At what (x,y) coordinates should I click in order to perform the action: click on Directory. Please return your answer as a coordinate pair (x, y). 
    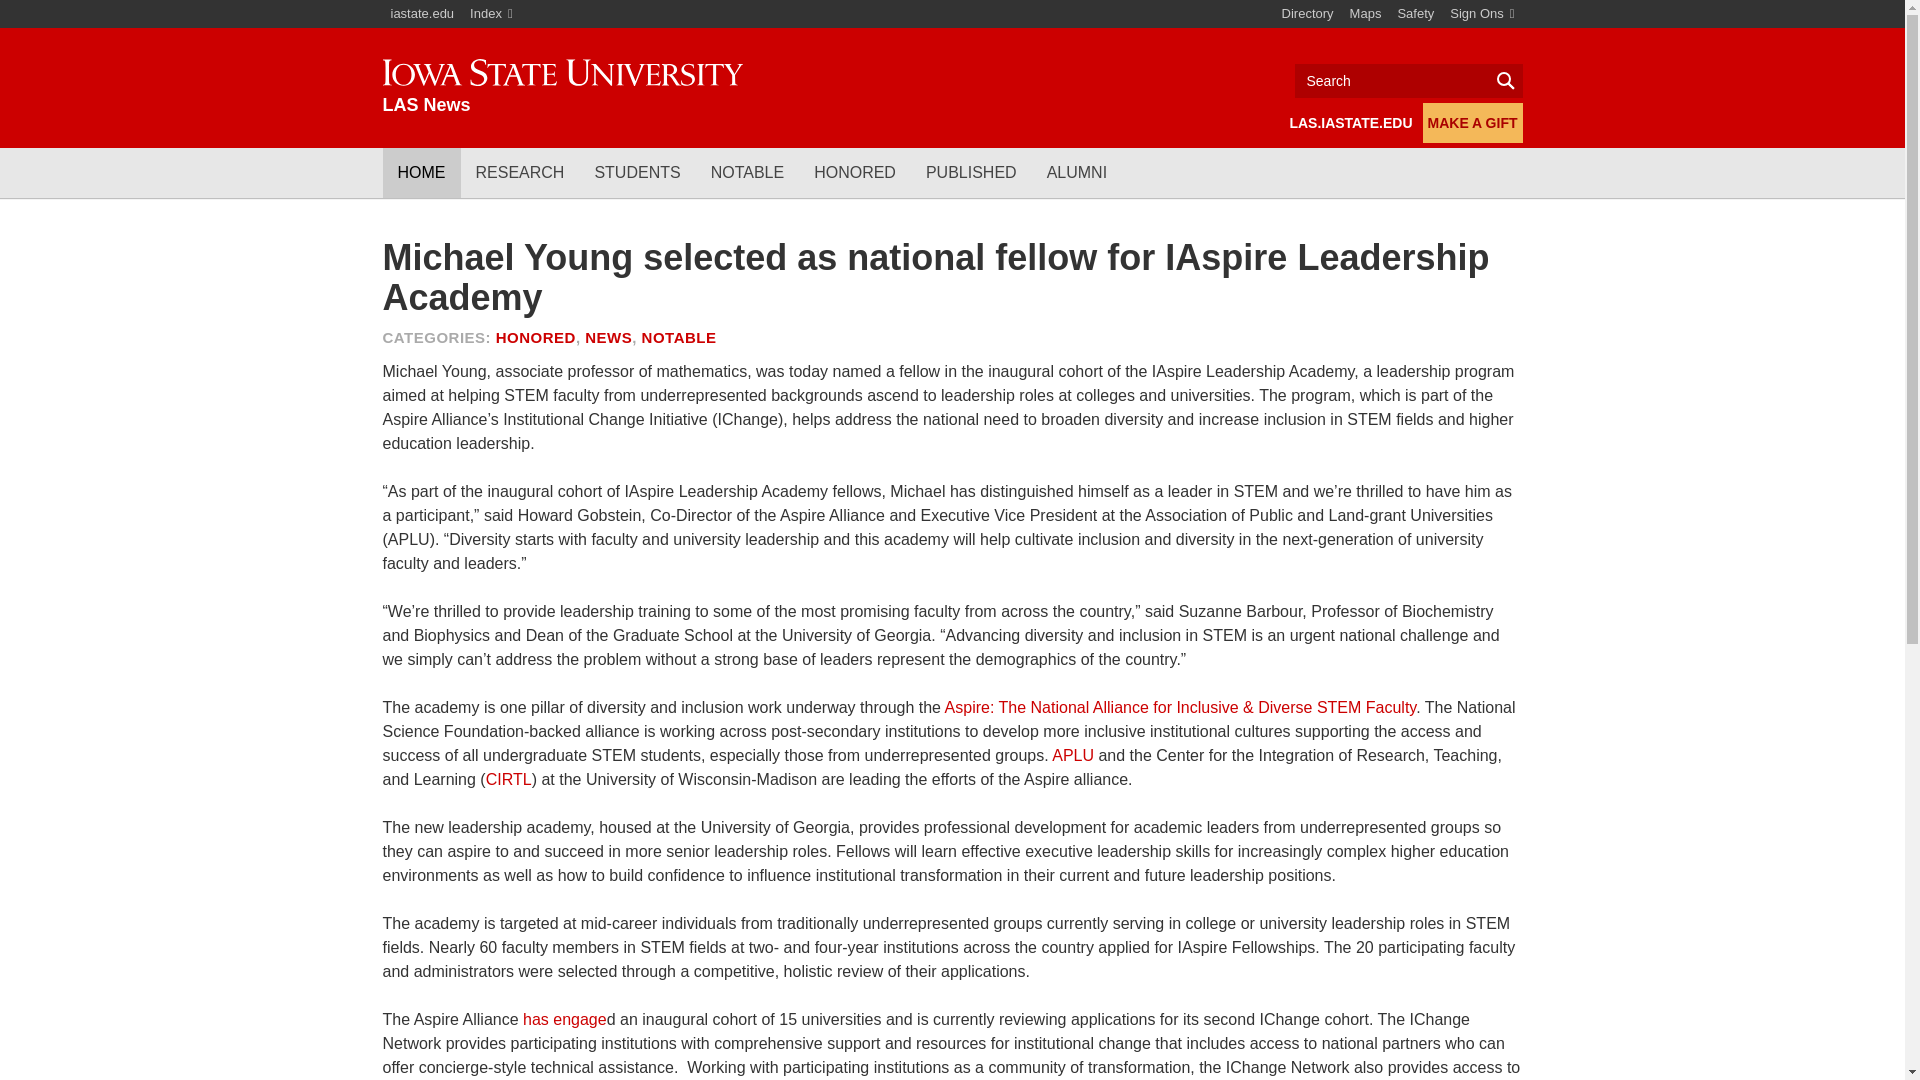
    Looking at the image, I should click on (1308, 14).